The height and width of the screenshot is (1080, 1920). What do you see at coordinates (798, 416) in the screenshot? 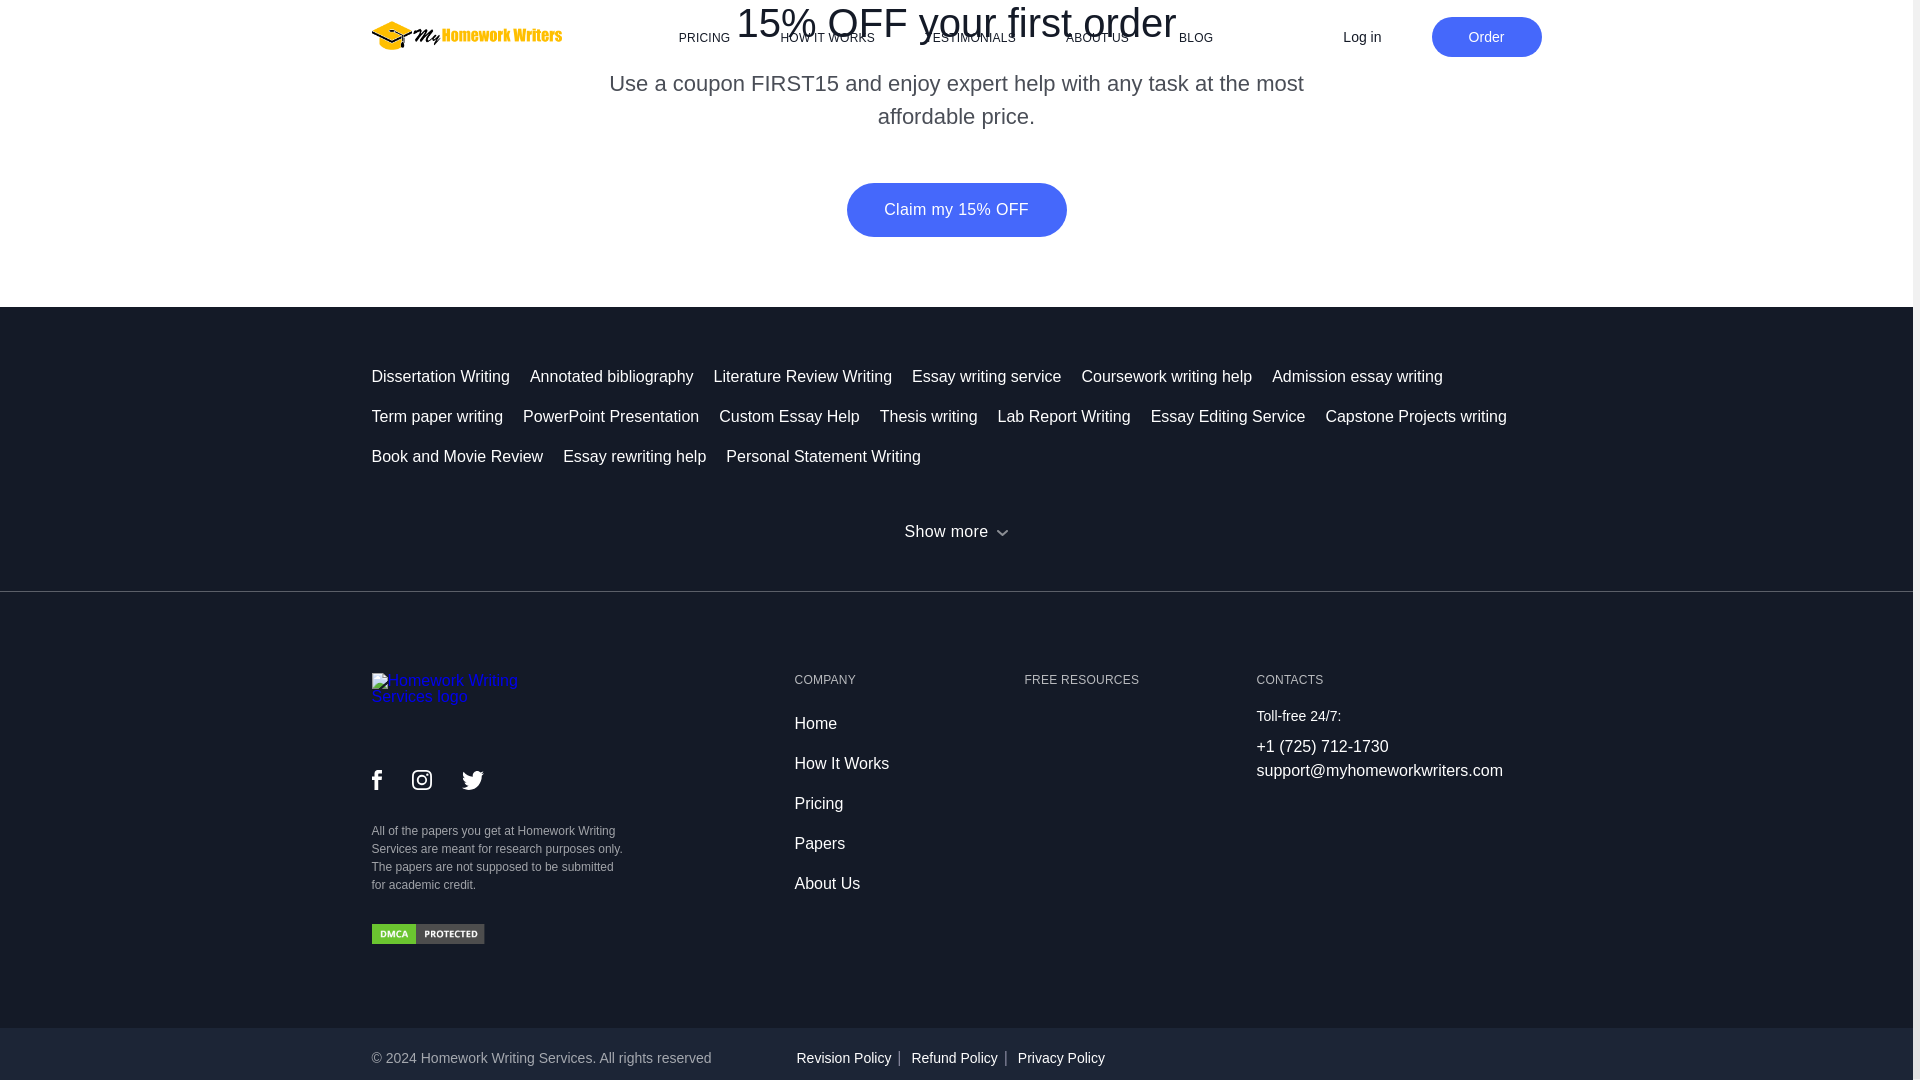
I see `Custom Essay Help` at bounding box center [798, 416].